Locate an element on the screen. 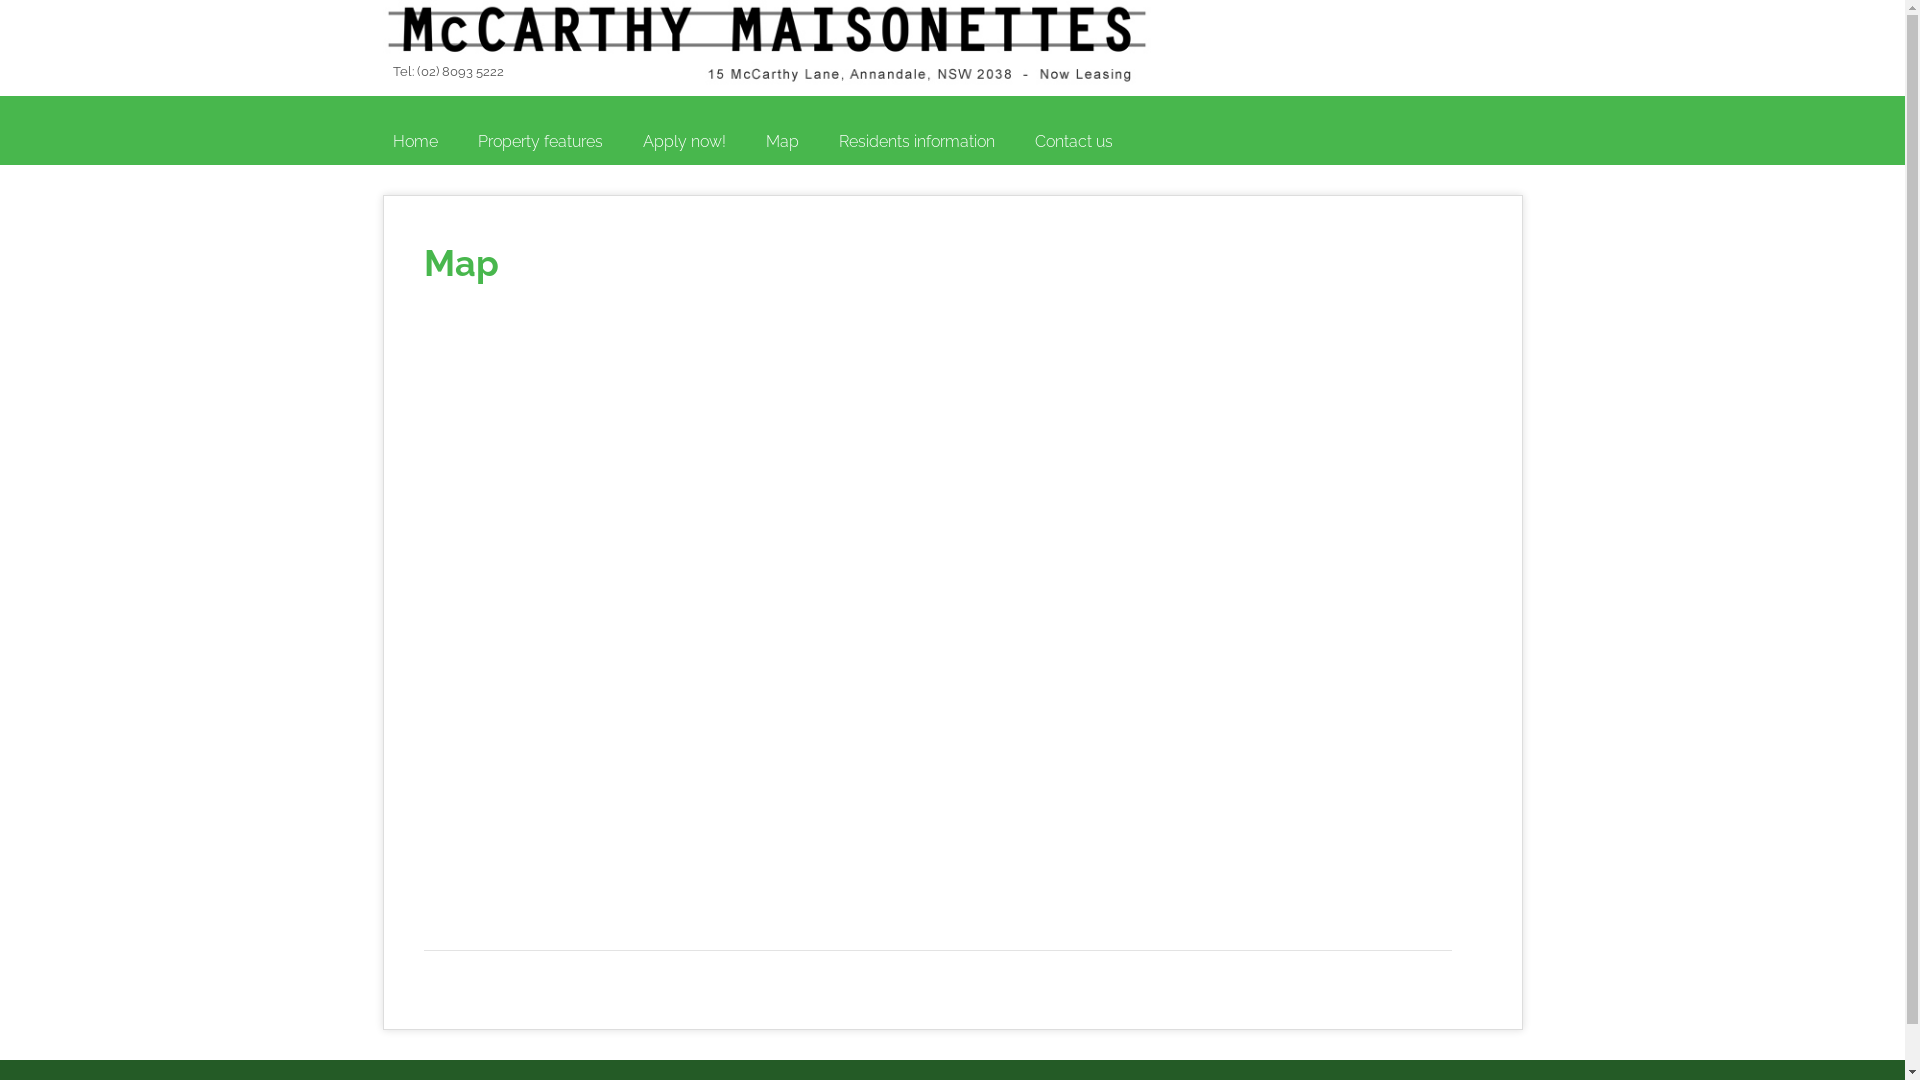  Property features is located at coordinates (540, 142).